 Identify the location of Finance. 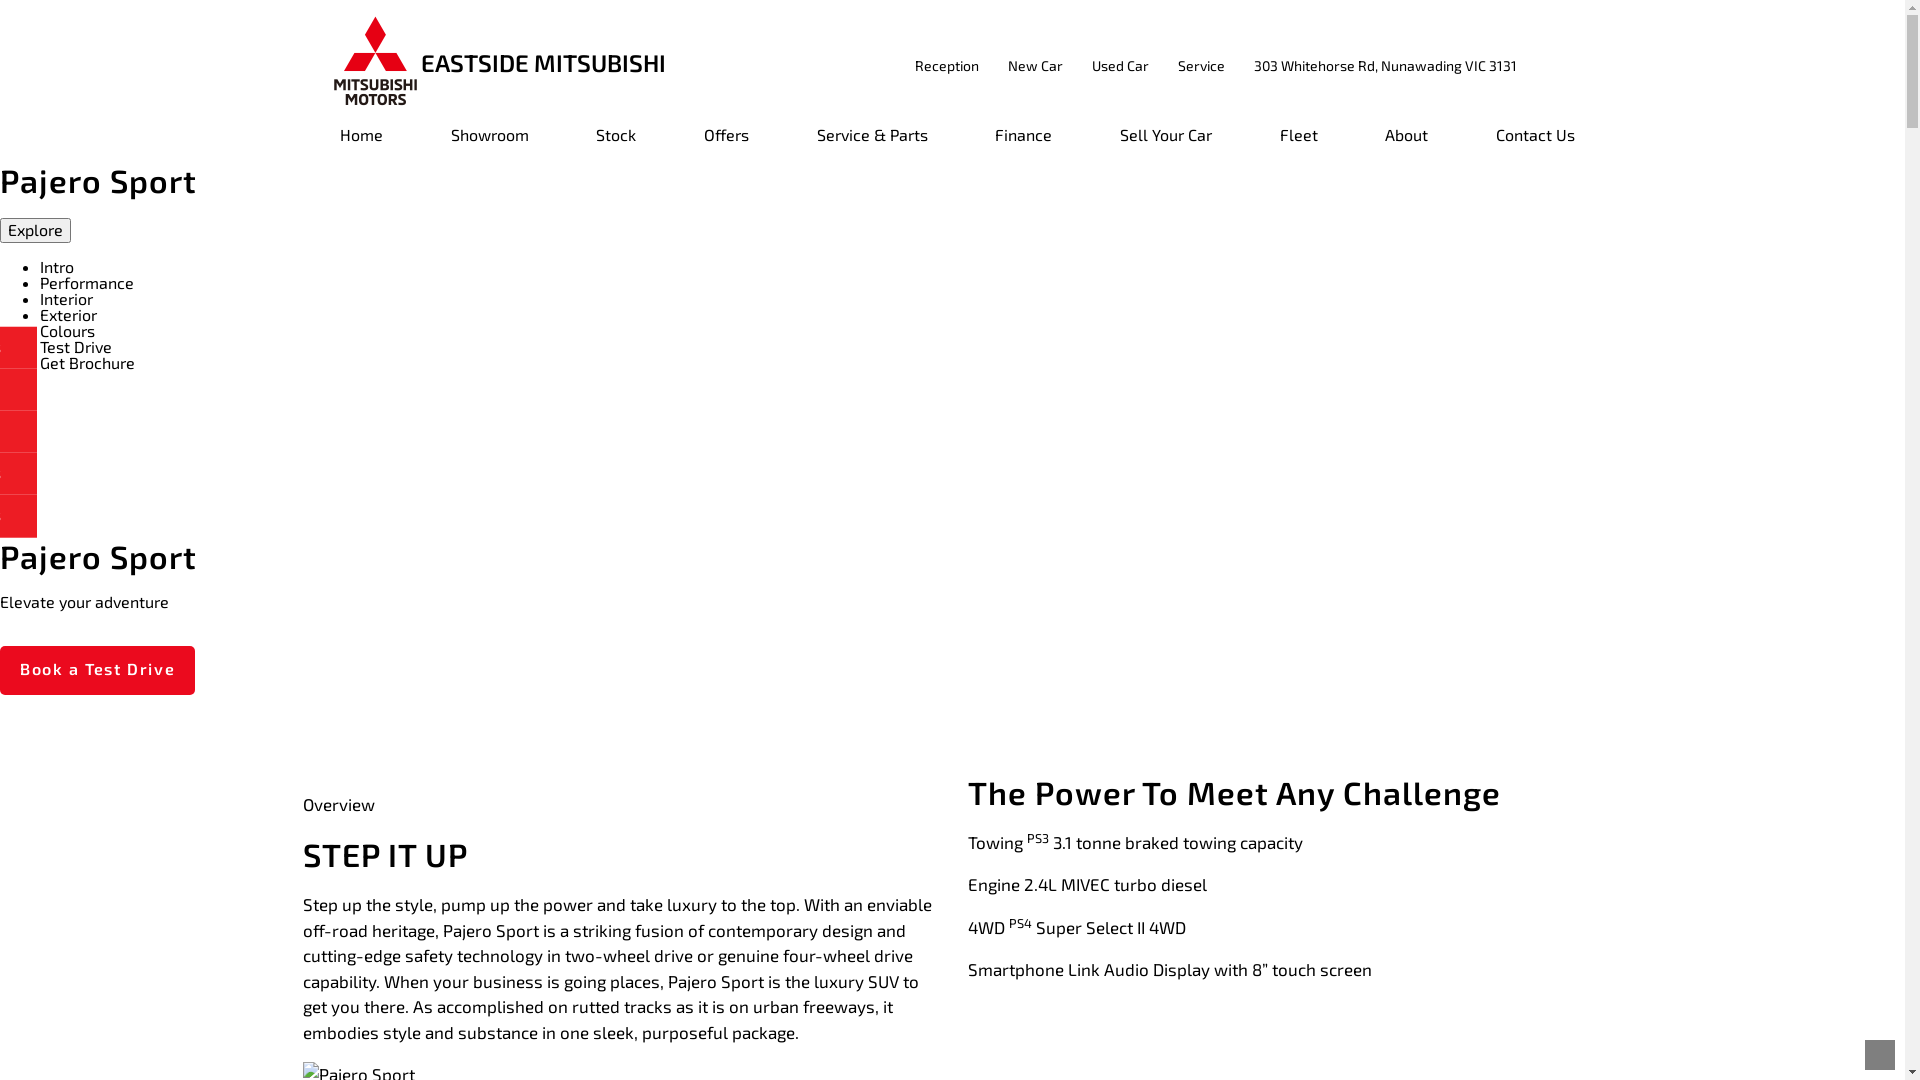
(1024, 142).